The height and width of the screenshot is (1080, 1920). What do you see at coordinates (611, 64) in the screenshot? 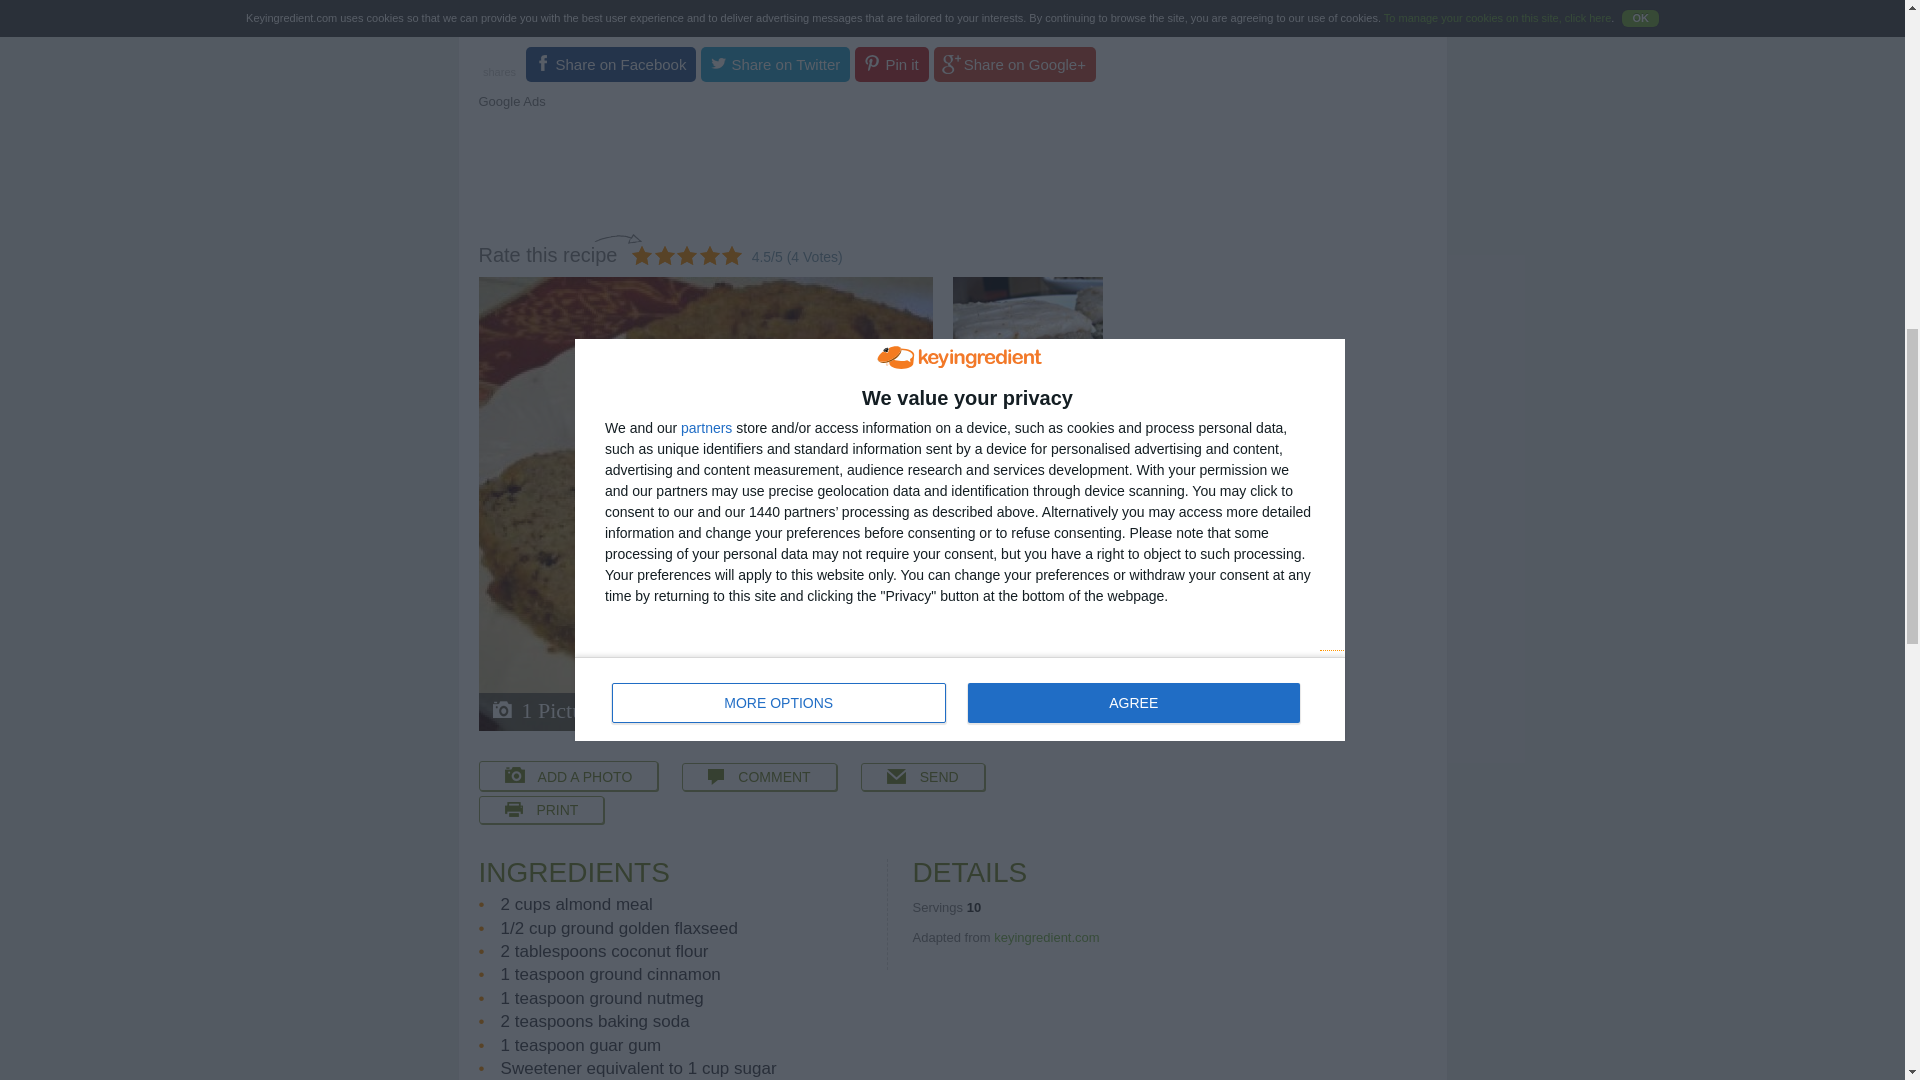
I see `Share on Facebook` at bounding box center [611, 64].